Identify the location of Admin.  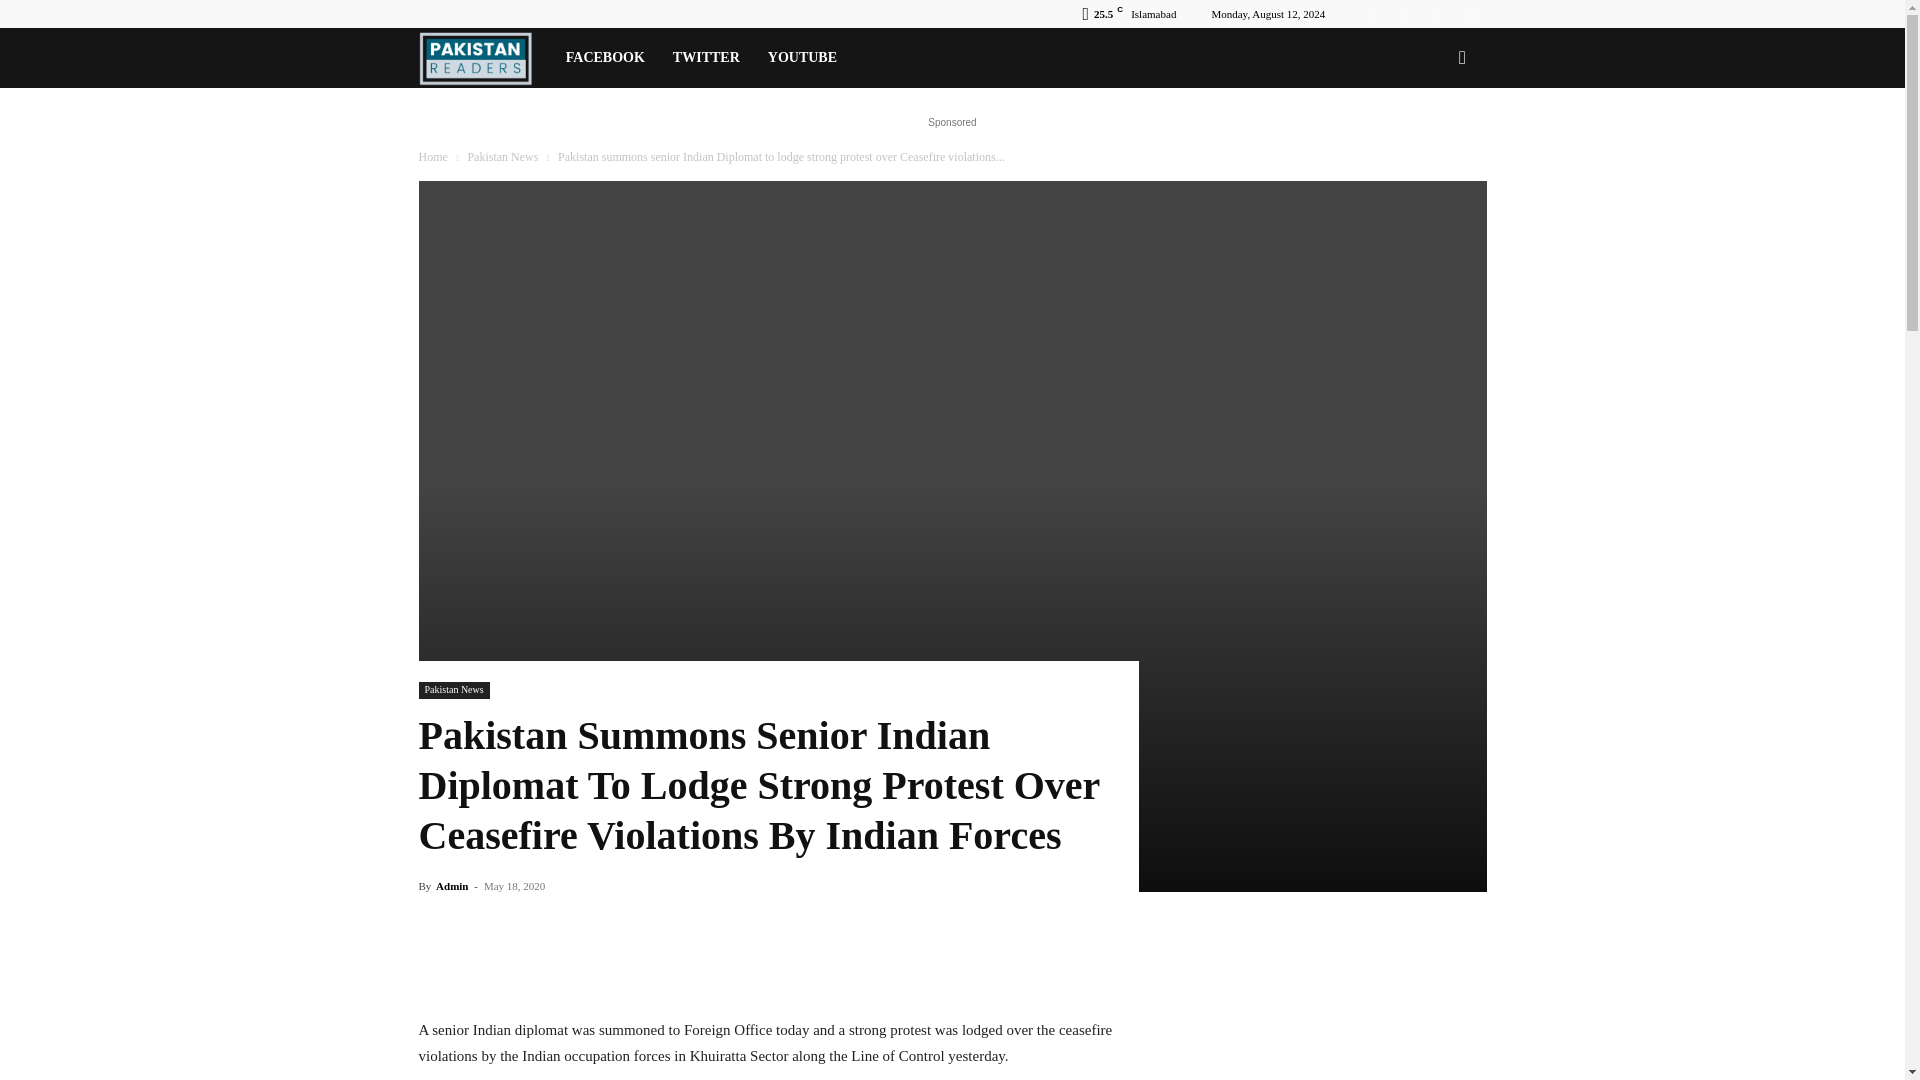
(452, 886).